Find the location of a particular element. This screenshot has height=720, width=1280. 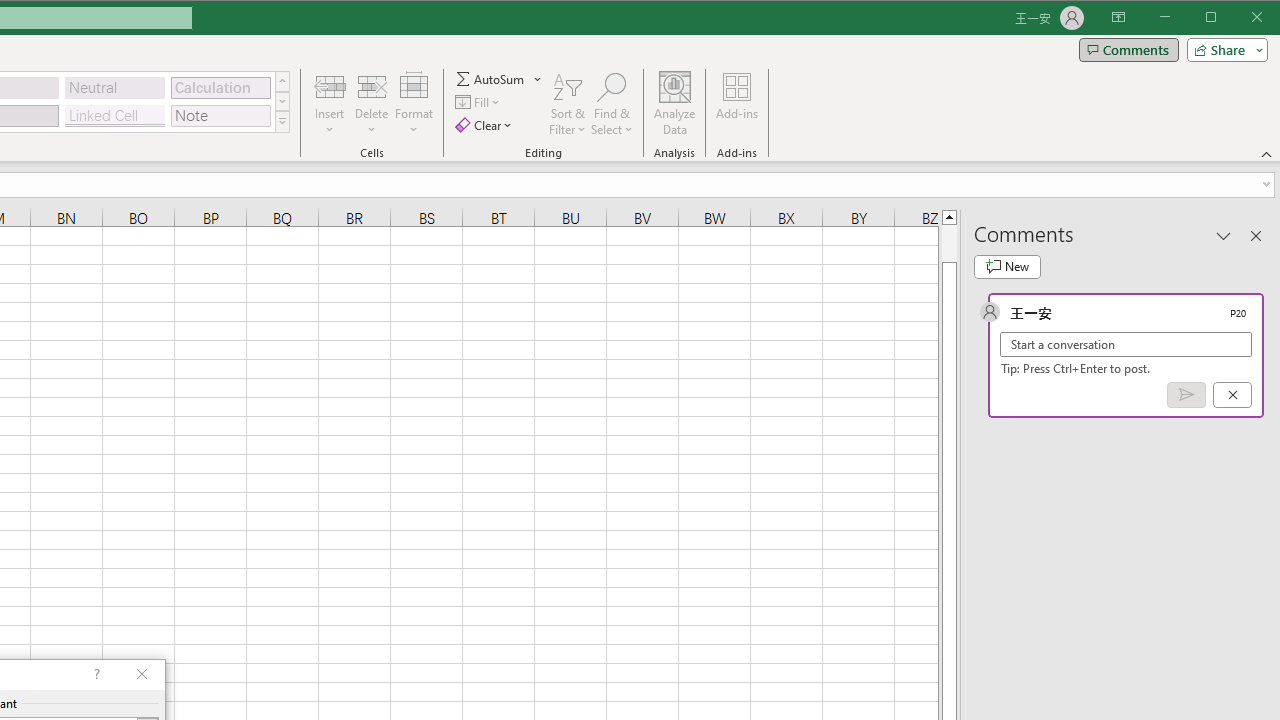

Delete Cells... is located at coordinates (371, 86).